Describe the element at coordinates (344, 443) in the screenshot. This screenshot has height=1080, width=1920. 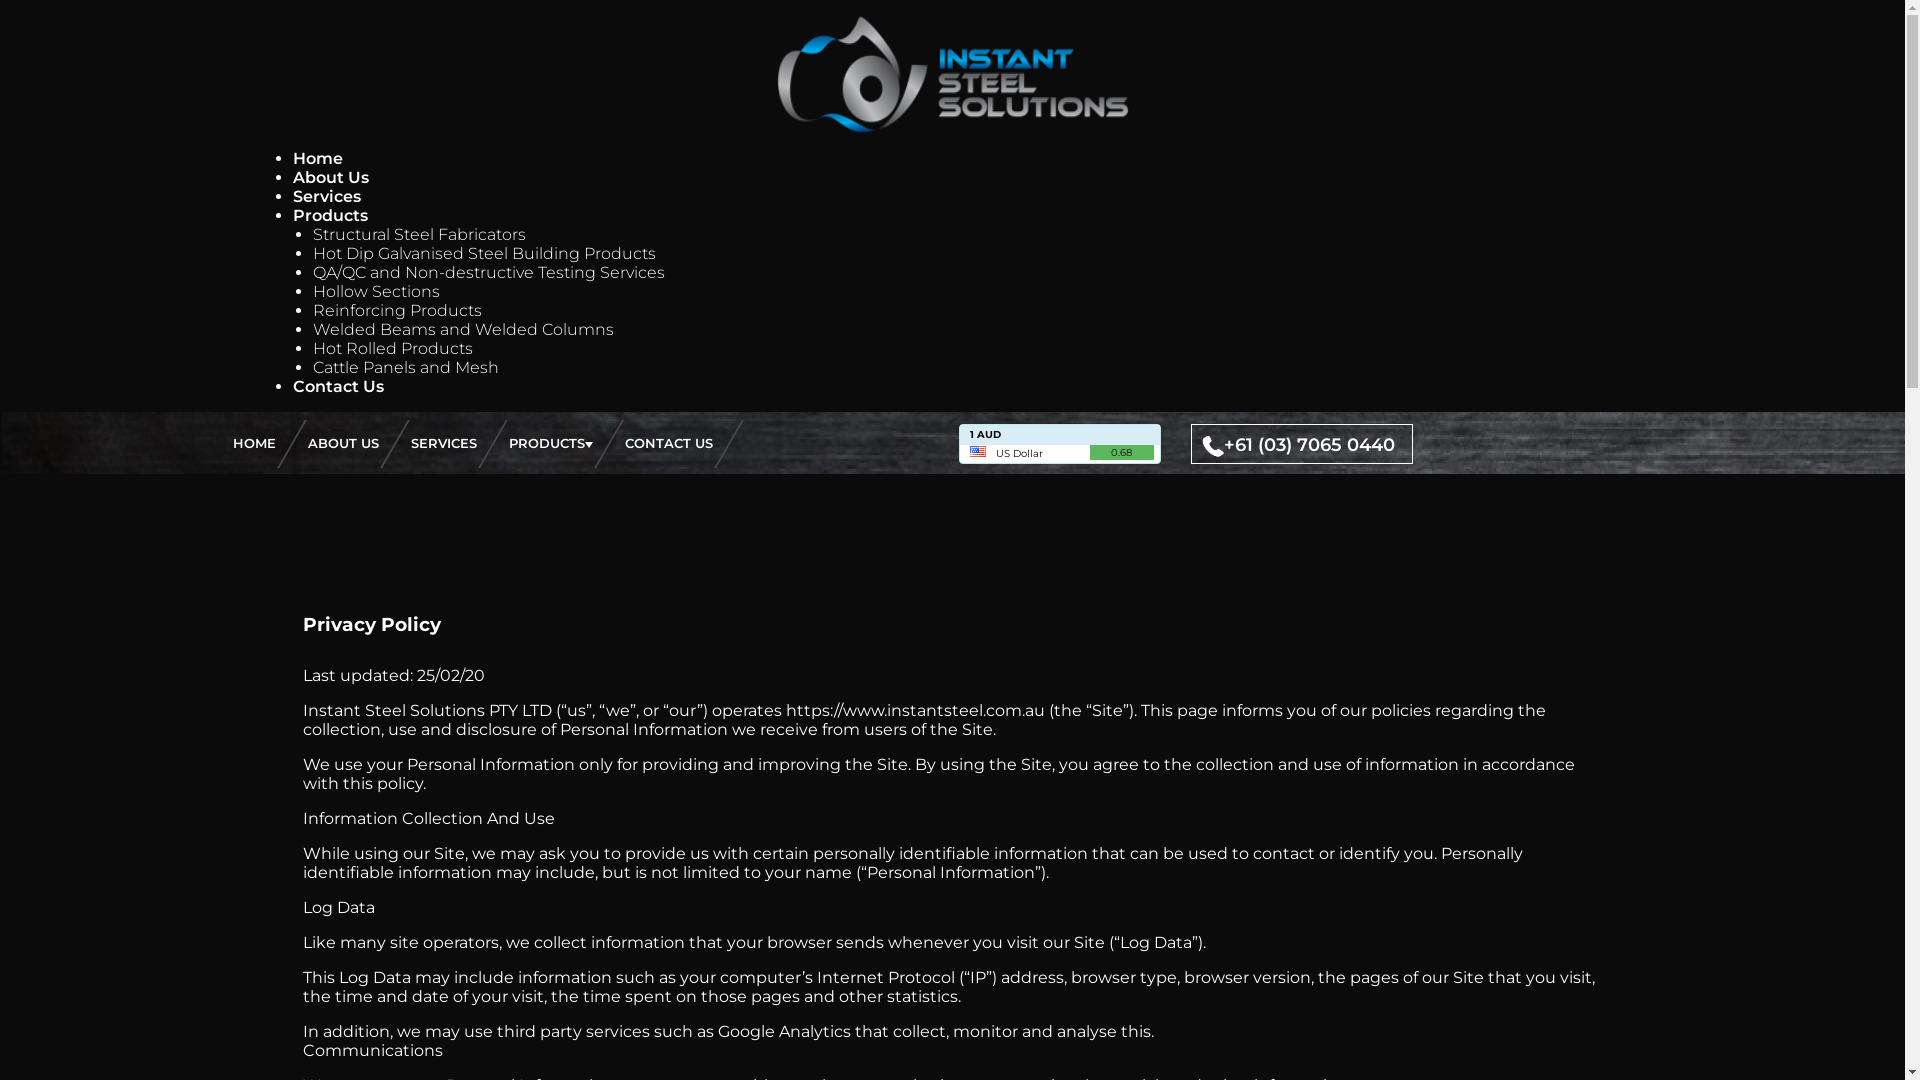
I see `ABOUT US` at that location.